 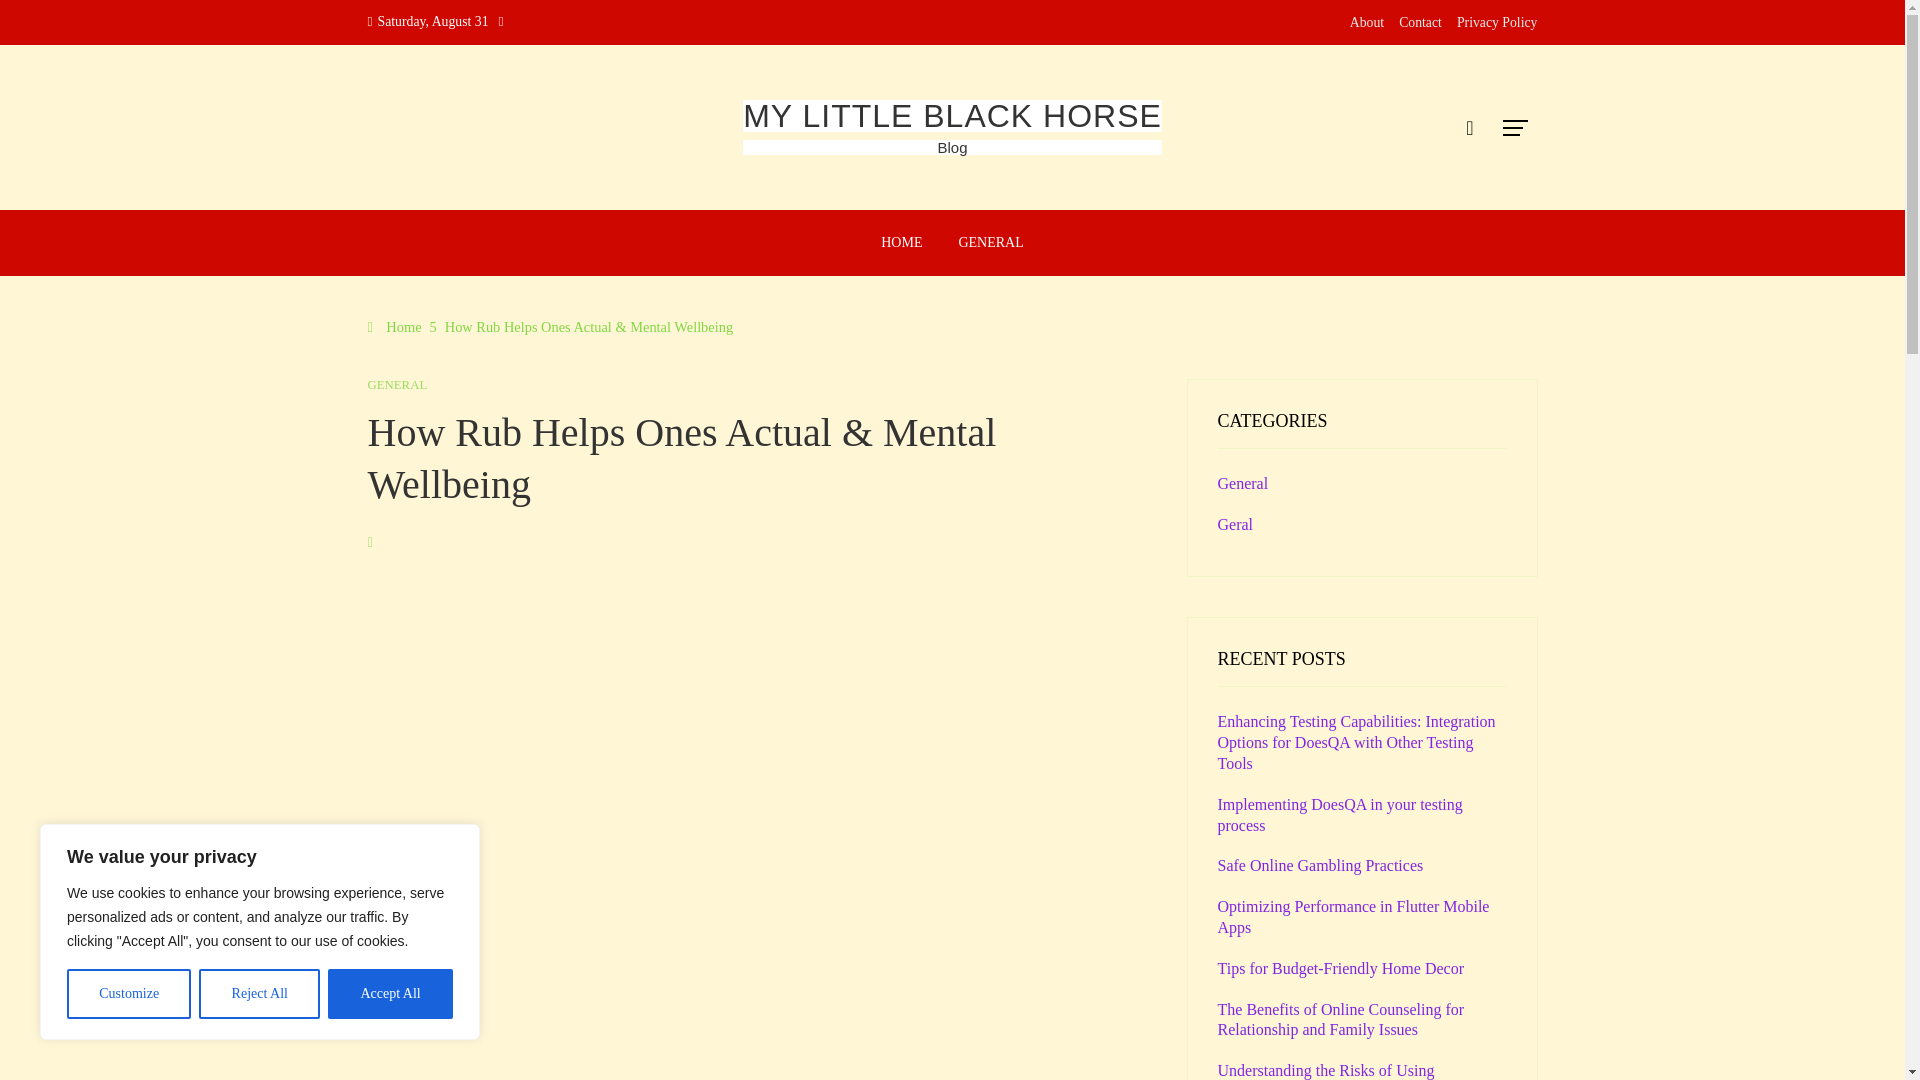 What do you see at coordinates (395, 326) in the screenshot?
I see `Home` at bounding box center [395, 326].